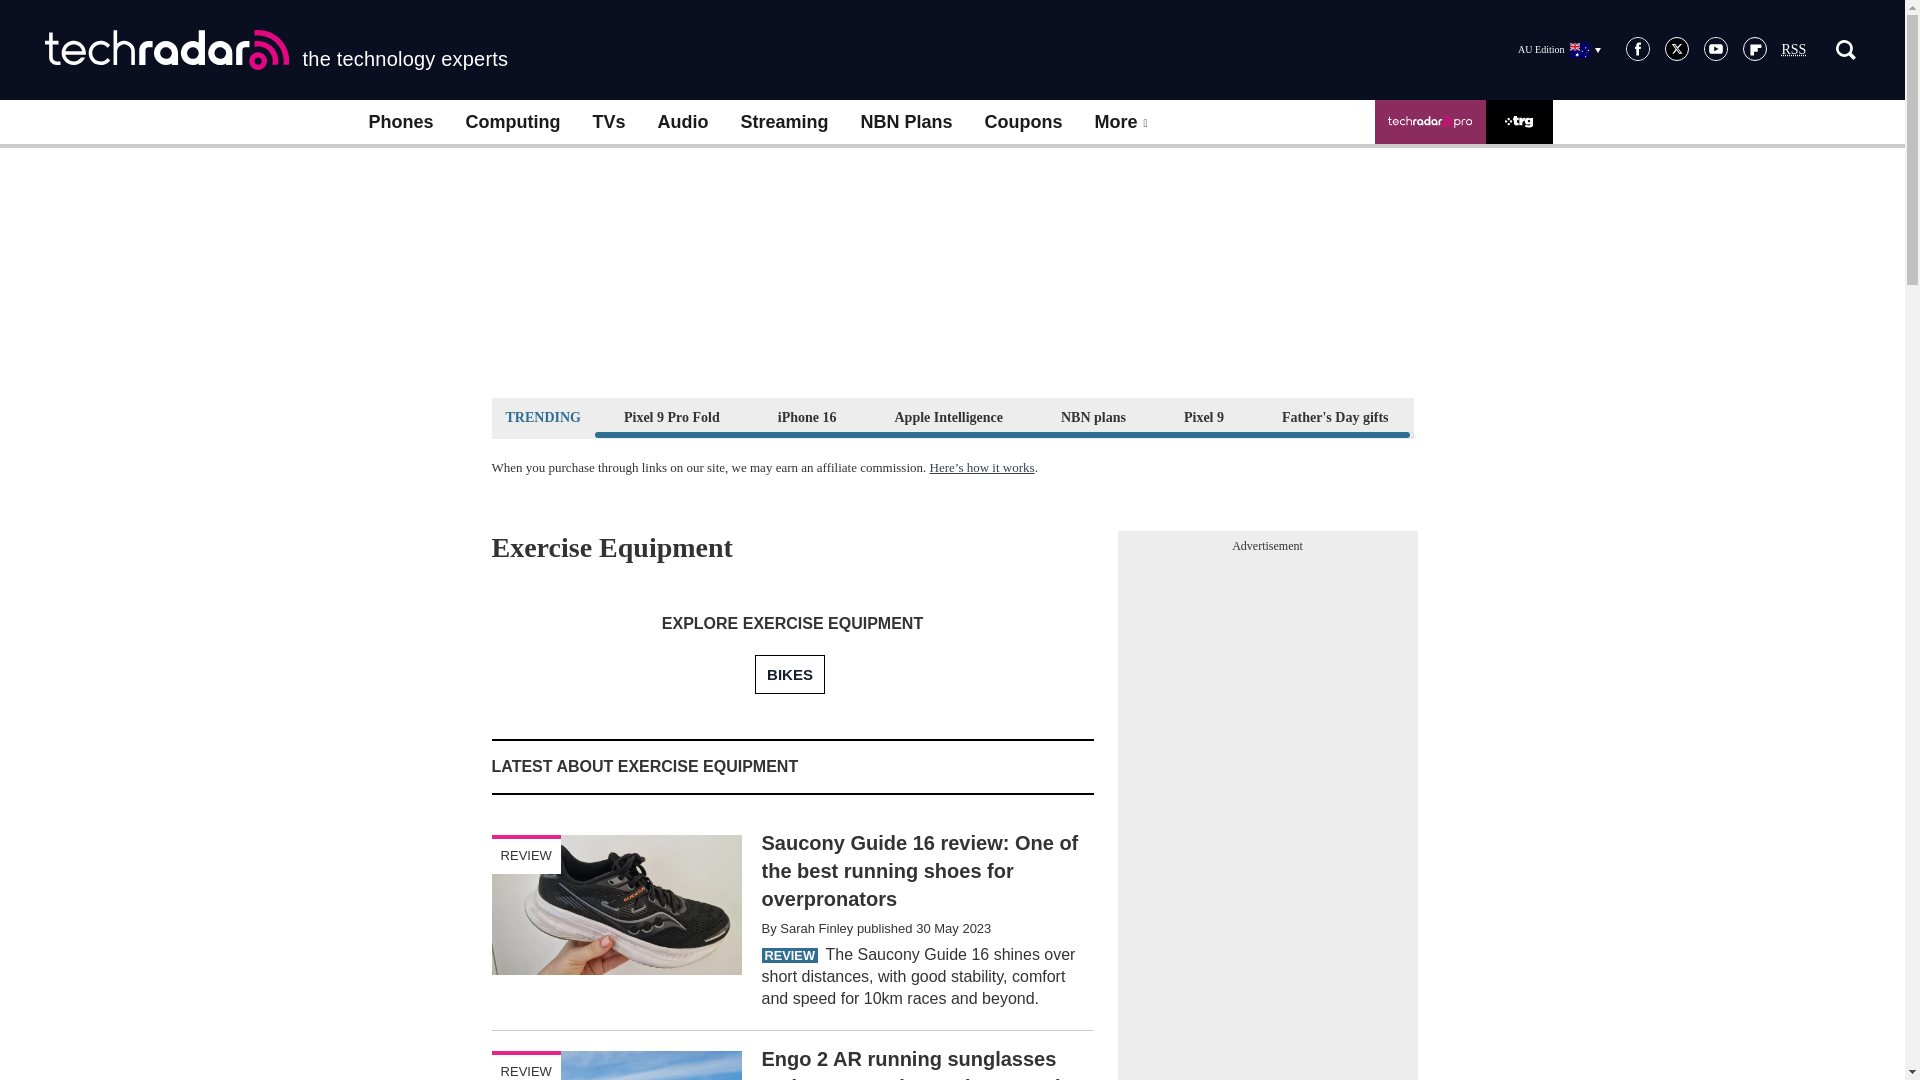 This screenshot has width=1920, height=1080. Describe the element at coordinates (784, 122) in the screenshot. I see `Streaming` at that location.